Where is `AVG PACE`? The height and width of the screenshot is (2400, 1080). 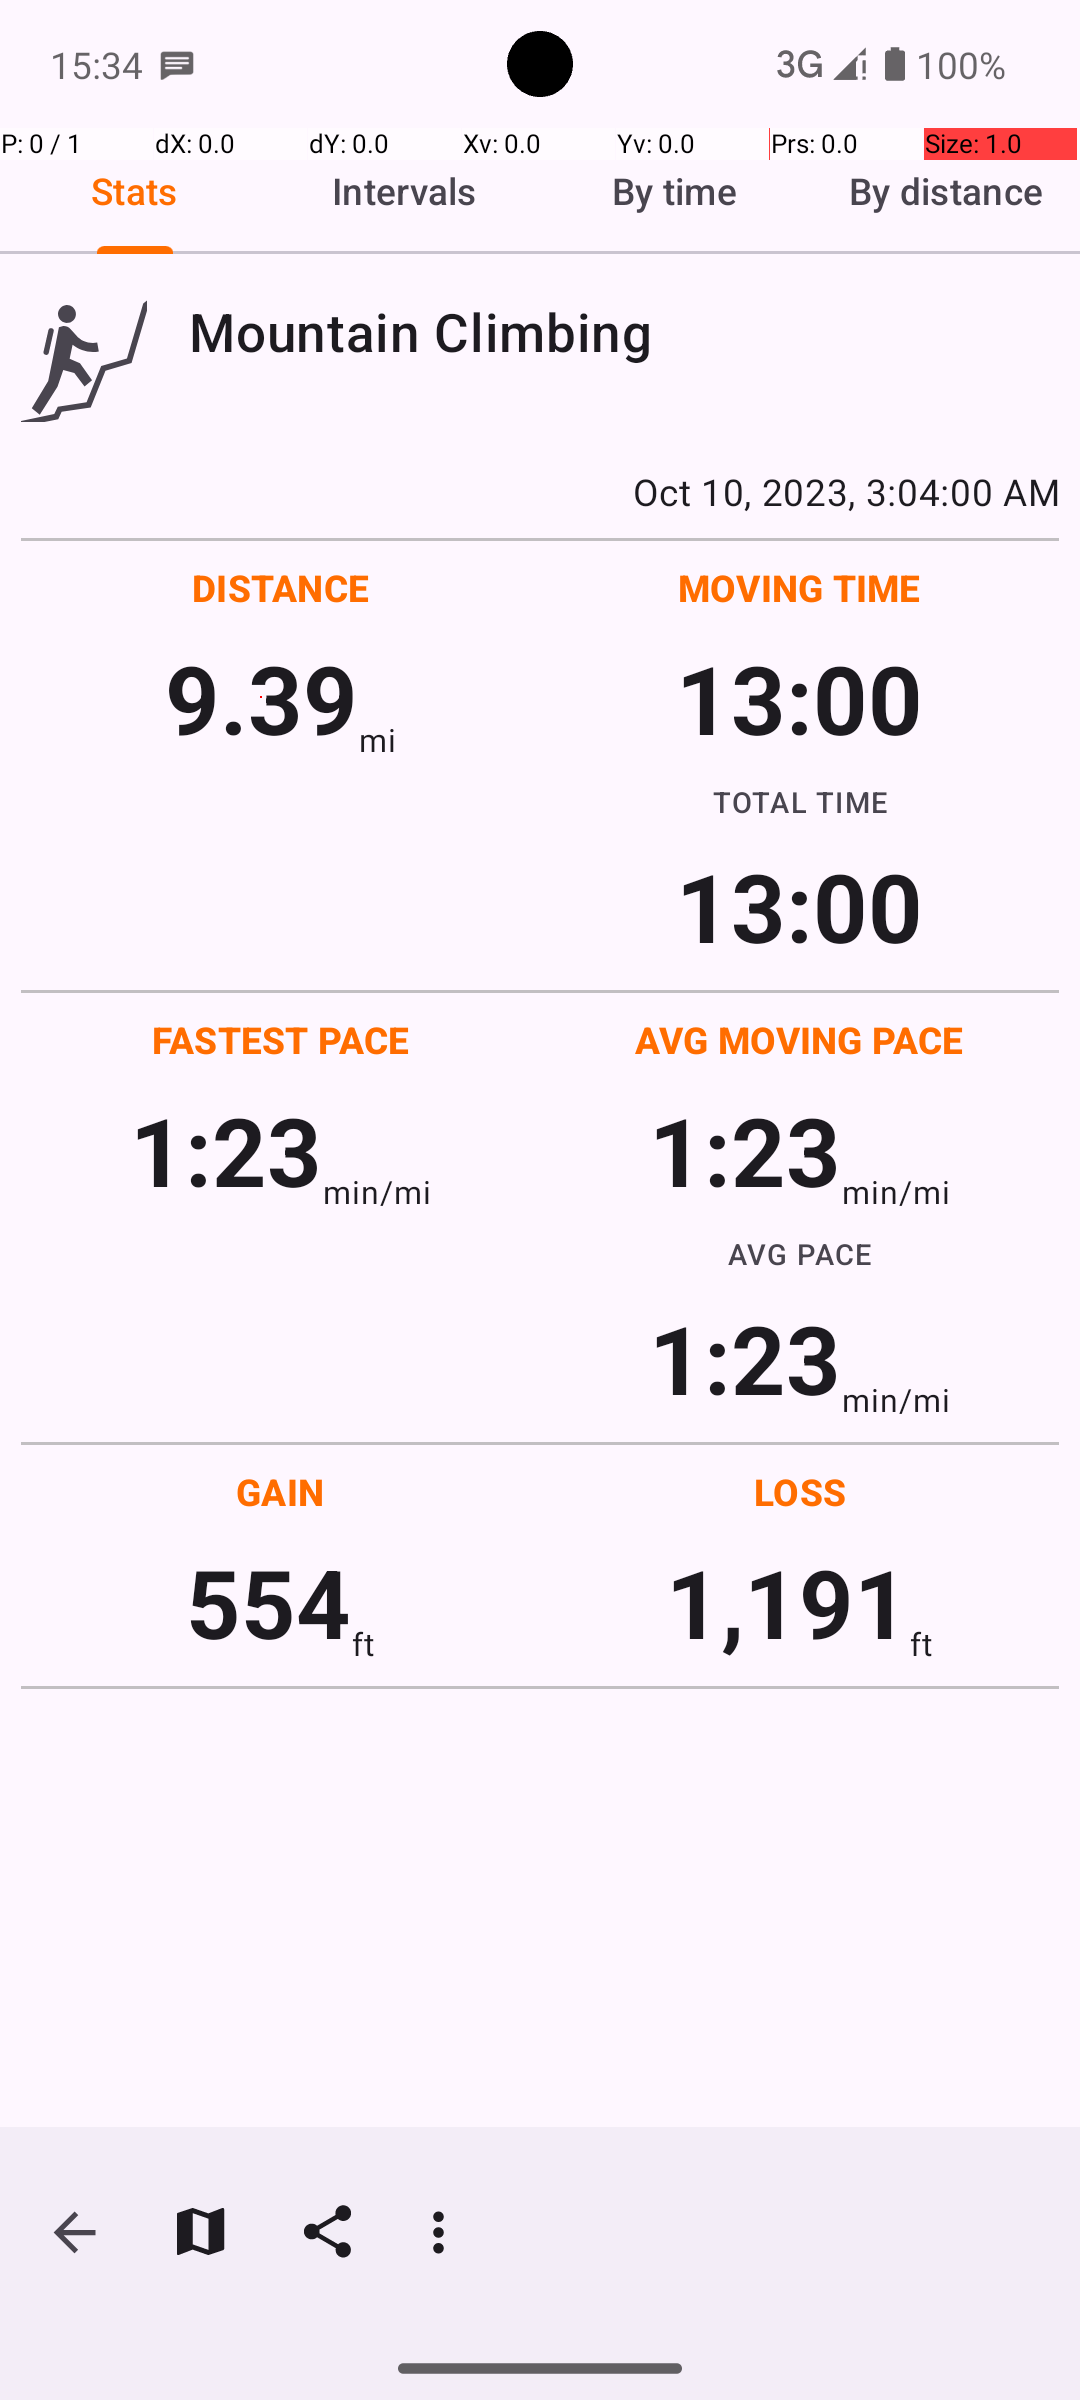
AVG PACE is located at coordinates (800, 1254).